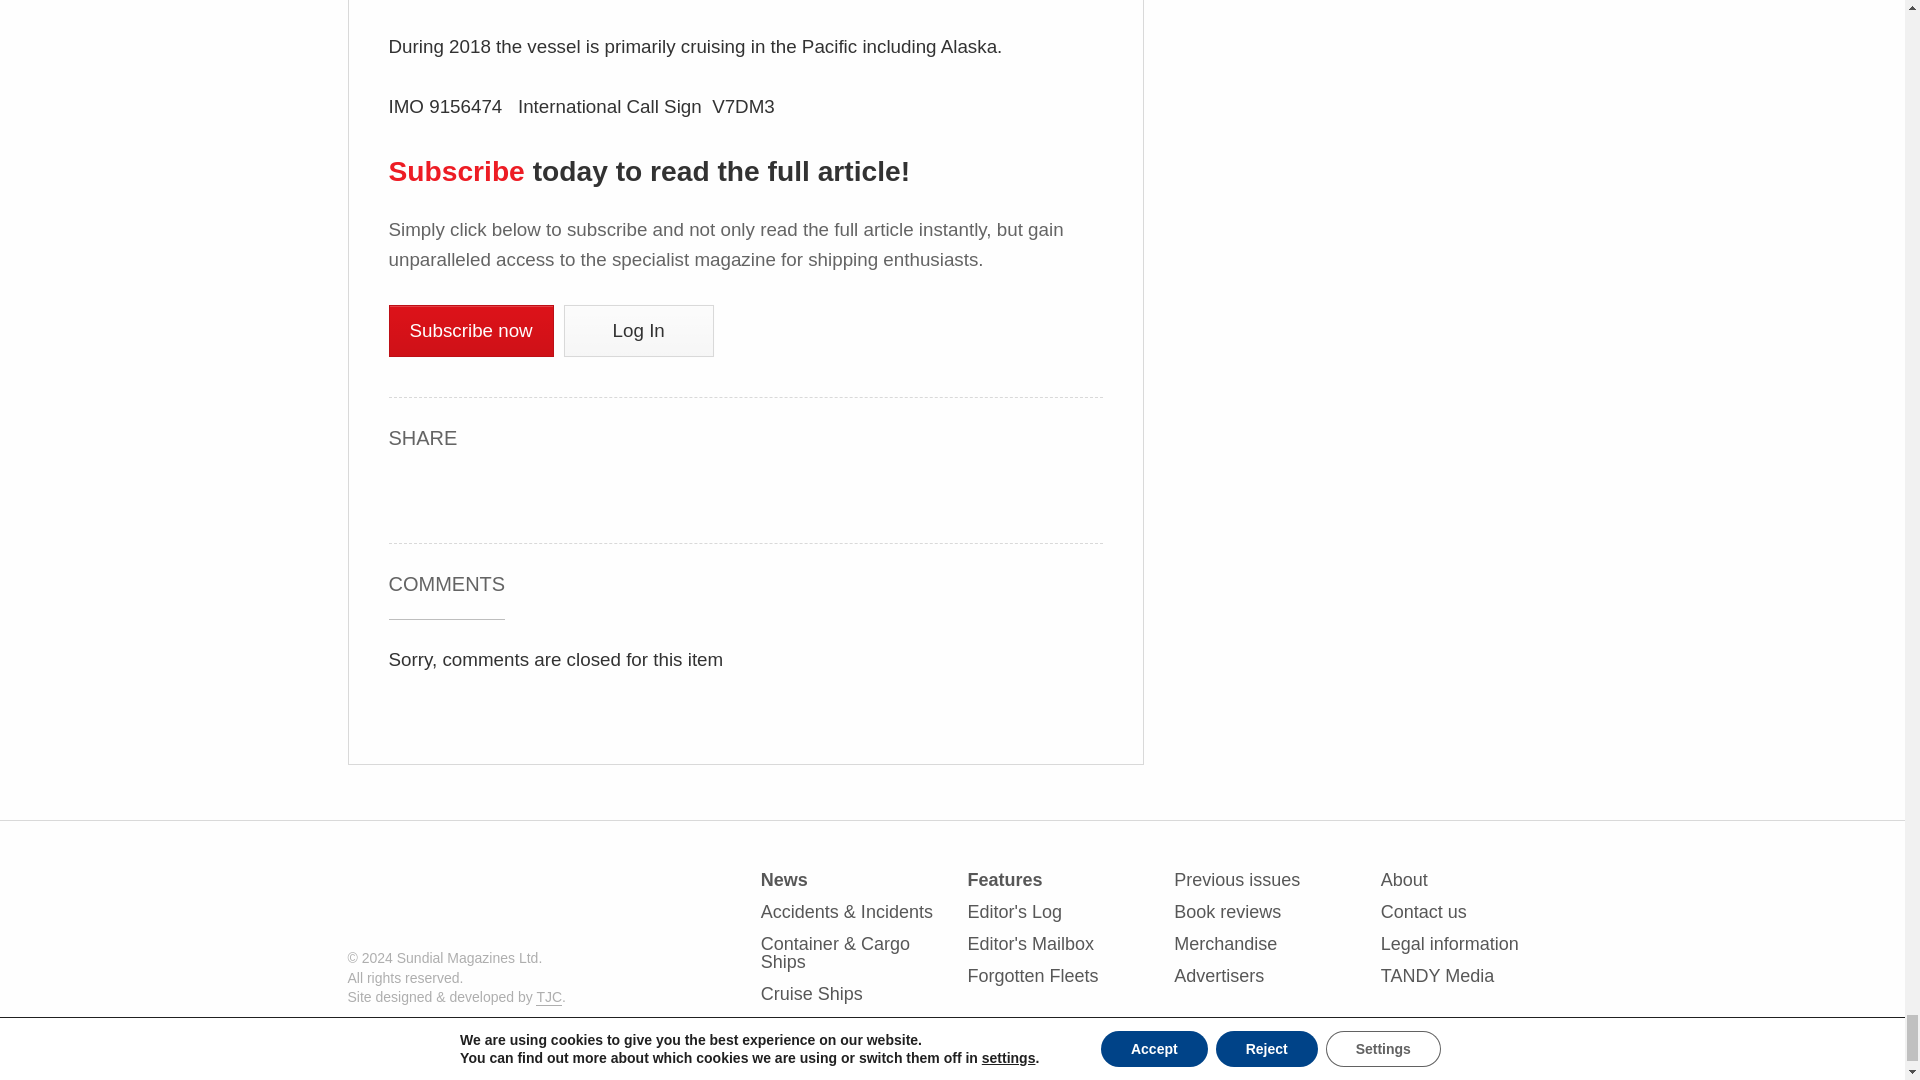 This screenshot has height=1080, width=1920. What do you see at coordinates (500, 493) in the screenshot?
I see `Share on Twitter` at bounding box center [500, 493].